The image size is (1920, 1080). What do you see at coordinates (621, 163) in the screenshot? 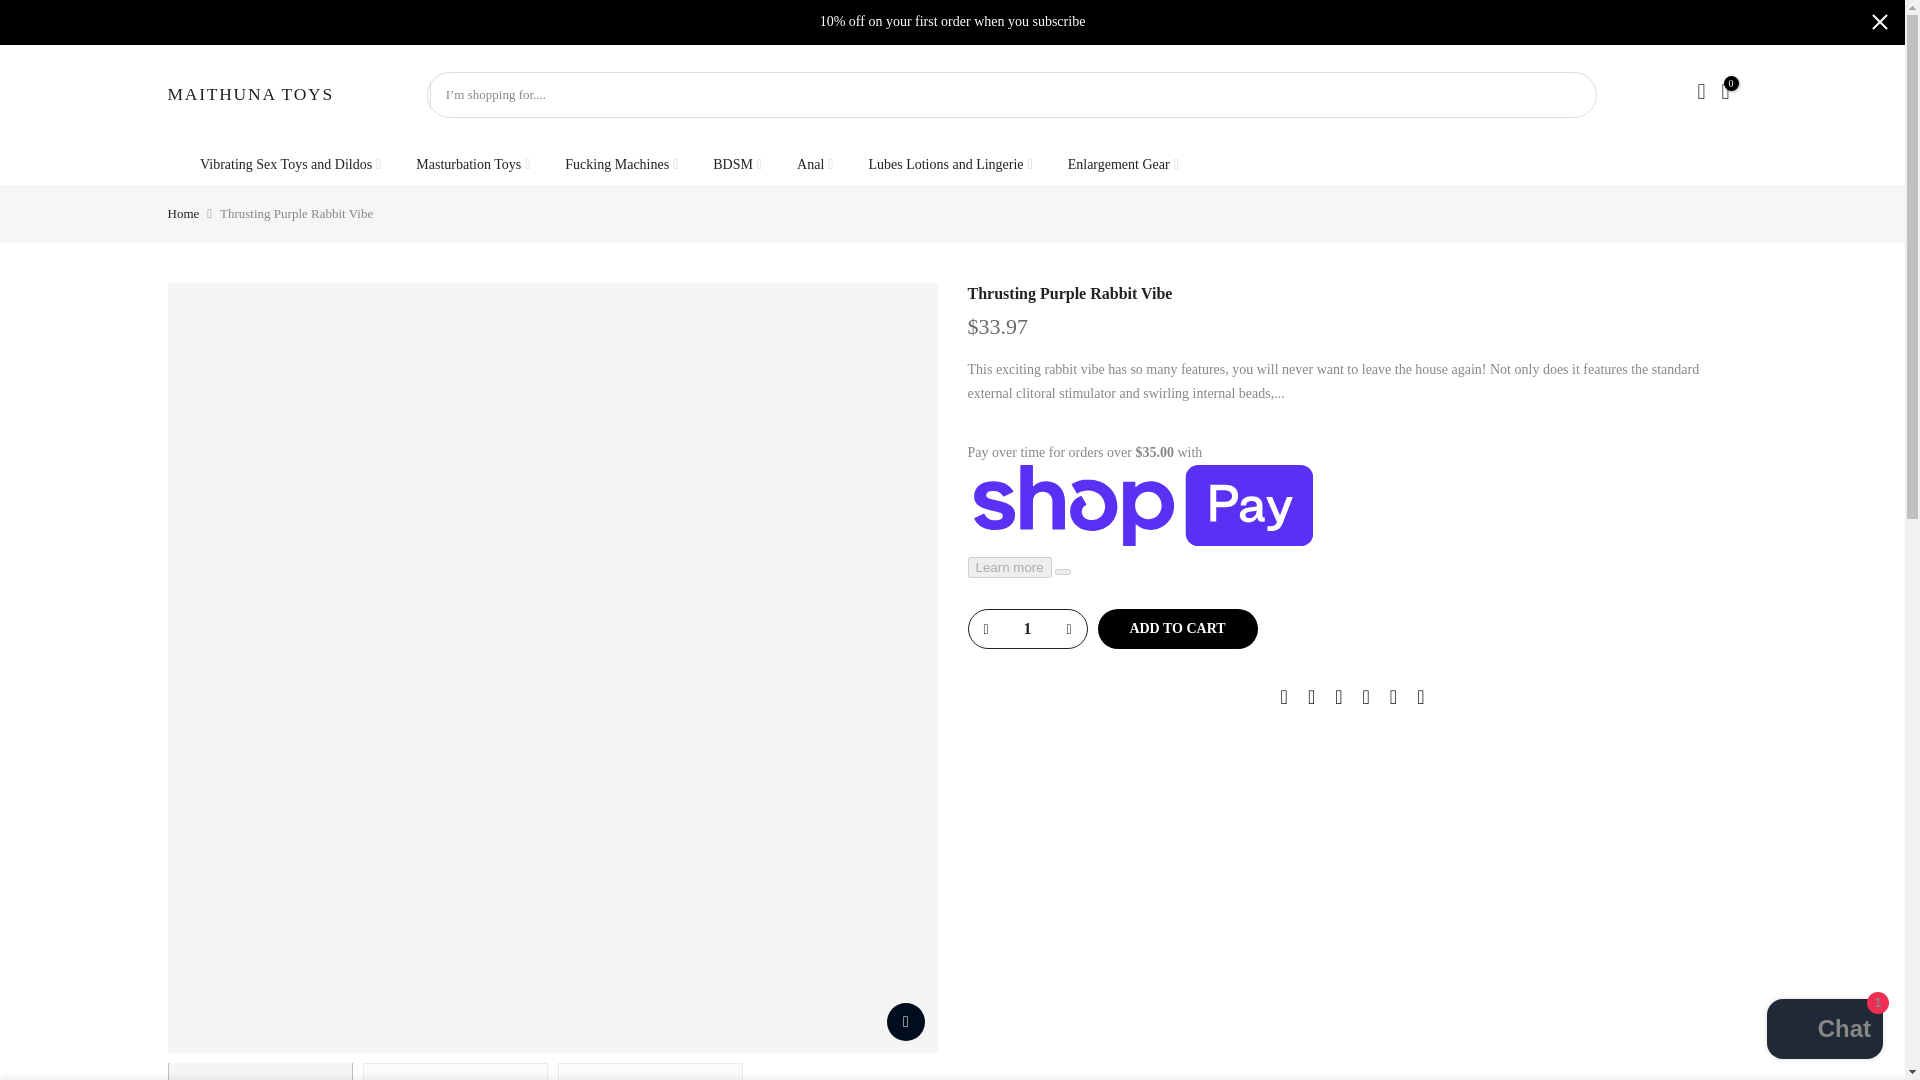
I see `Fucking Machines` at bounding box center [621, 163].